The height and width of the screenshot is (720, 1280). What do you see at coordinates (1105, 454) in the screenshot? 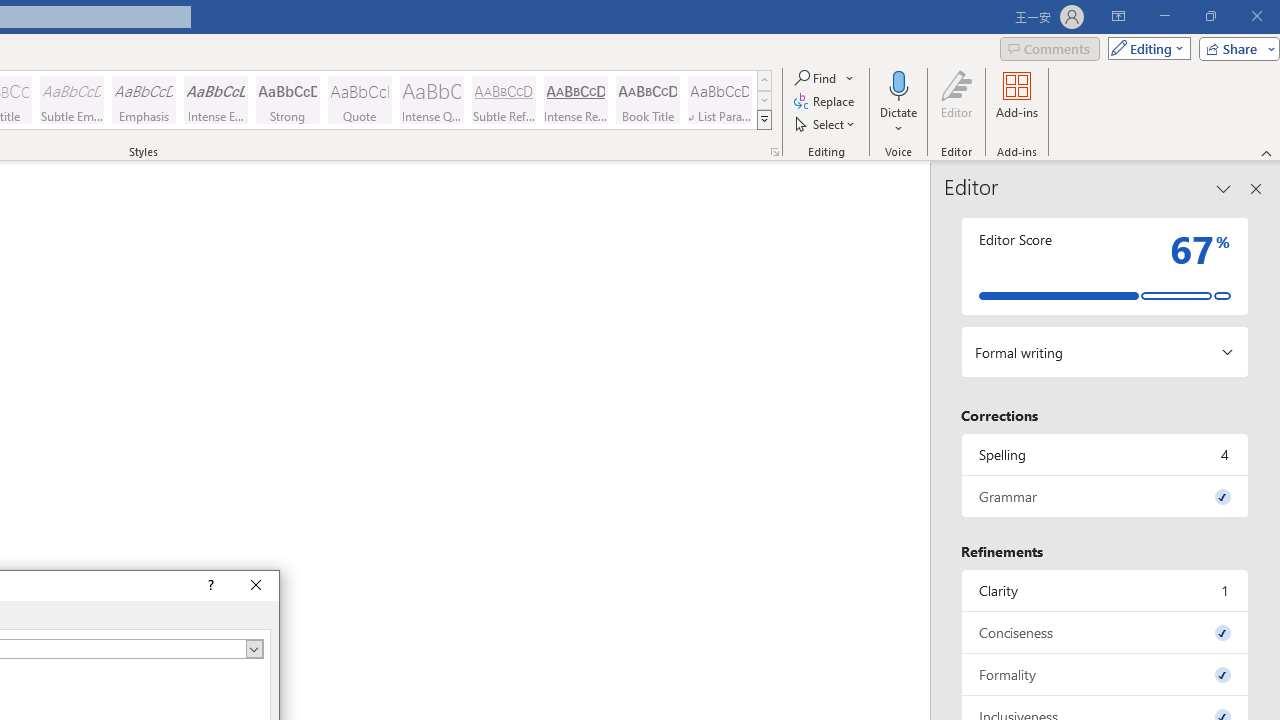
I see `Spelling, 4 issues. Press space or enter to review items.` at bounding box center [1105, 454].